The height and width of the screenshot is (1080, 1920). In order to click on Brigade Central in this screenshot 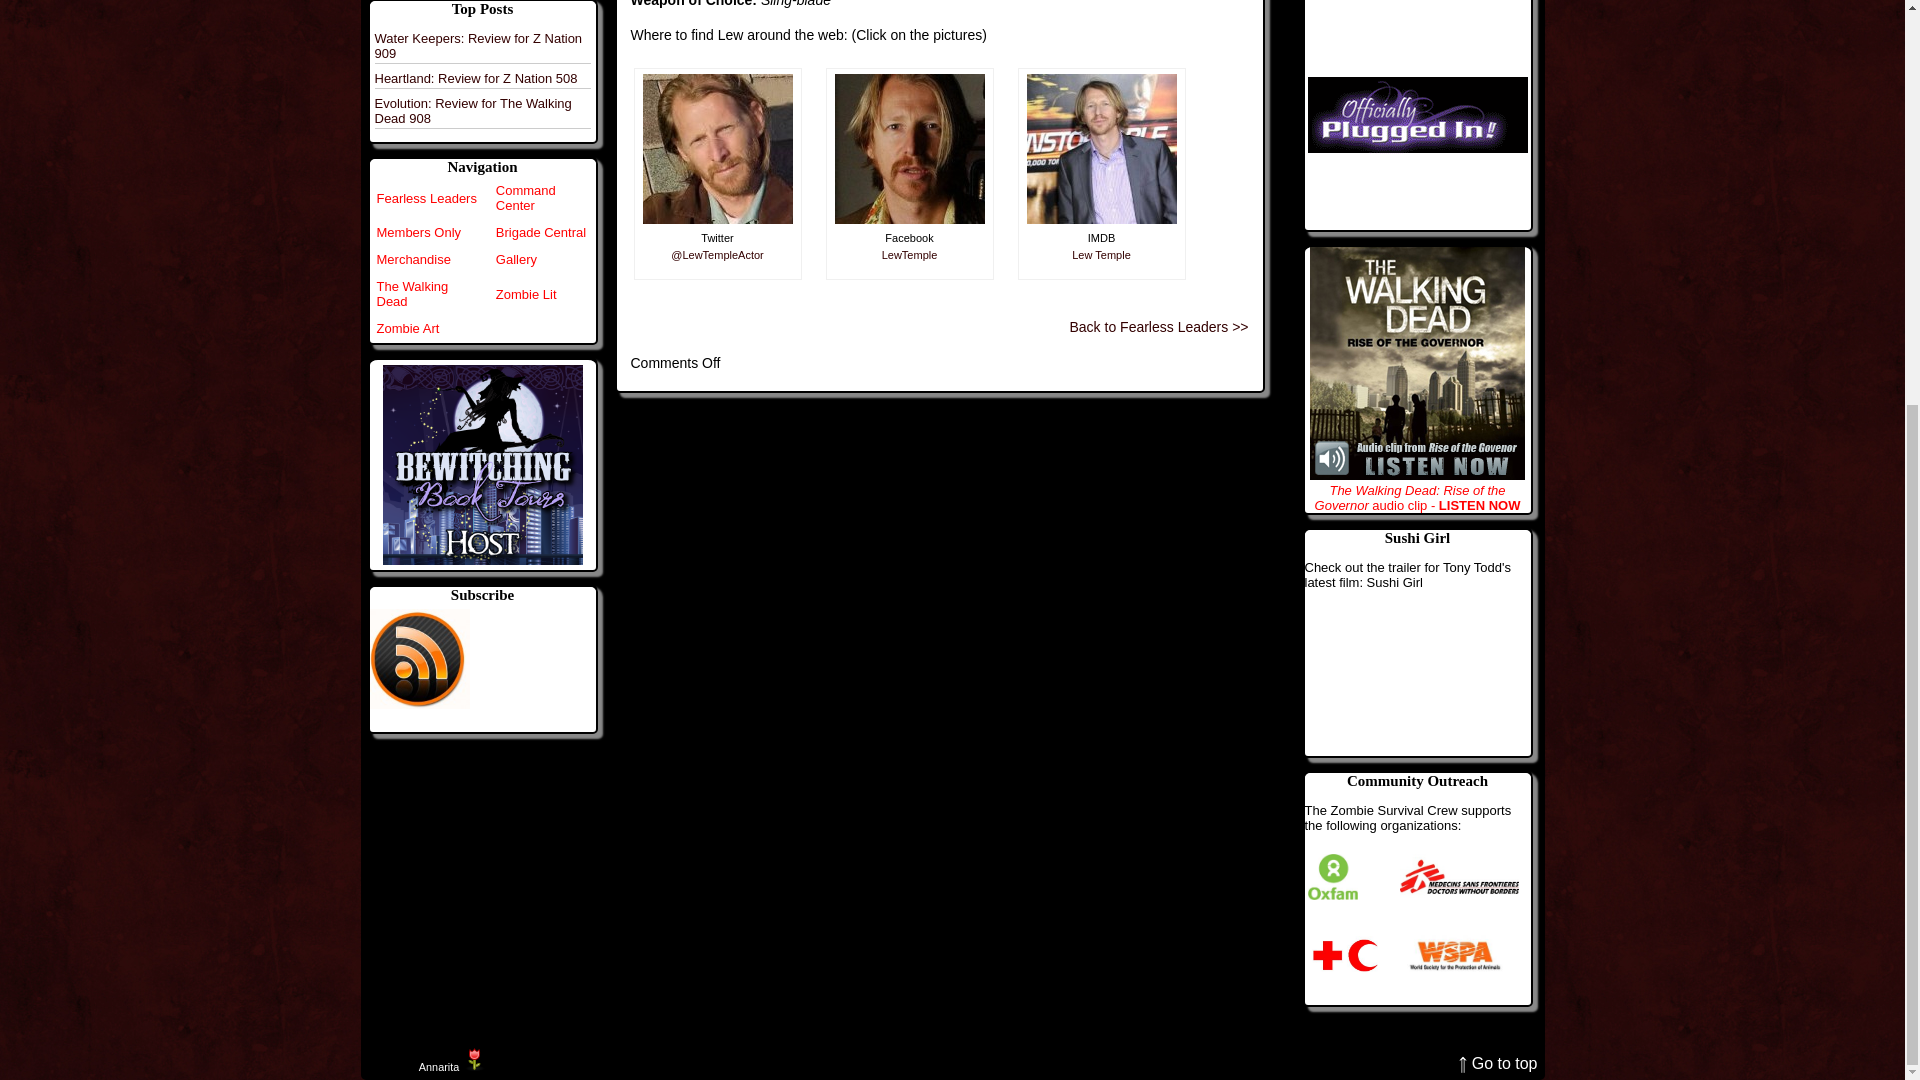, I will do `click(540, 232)`.